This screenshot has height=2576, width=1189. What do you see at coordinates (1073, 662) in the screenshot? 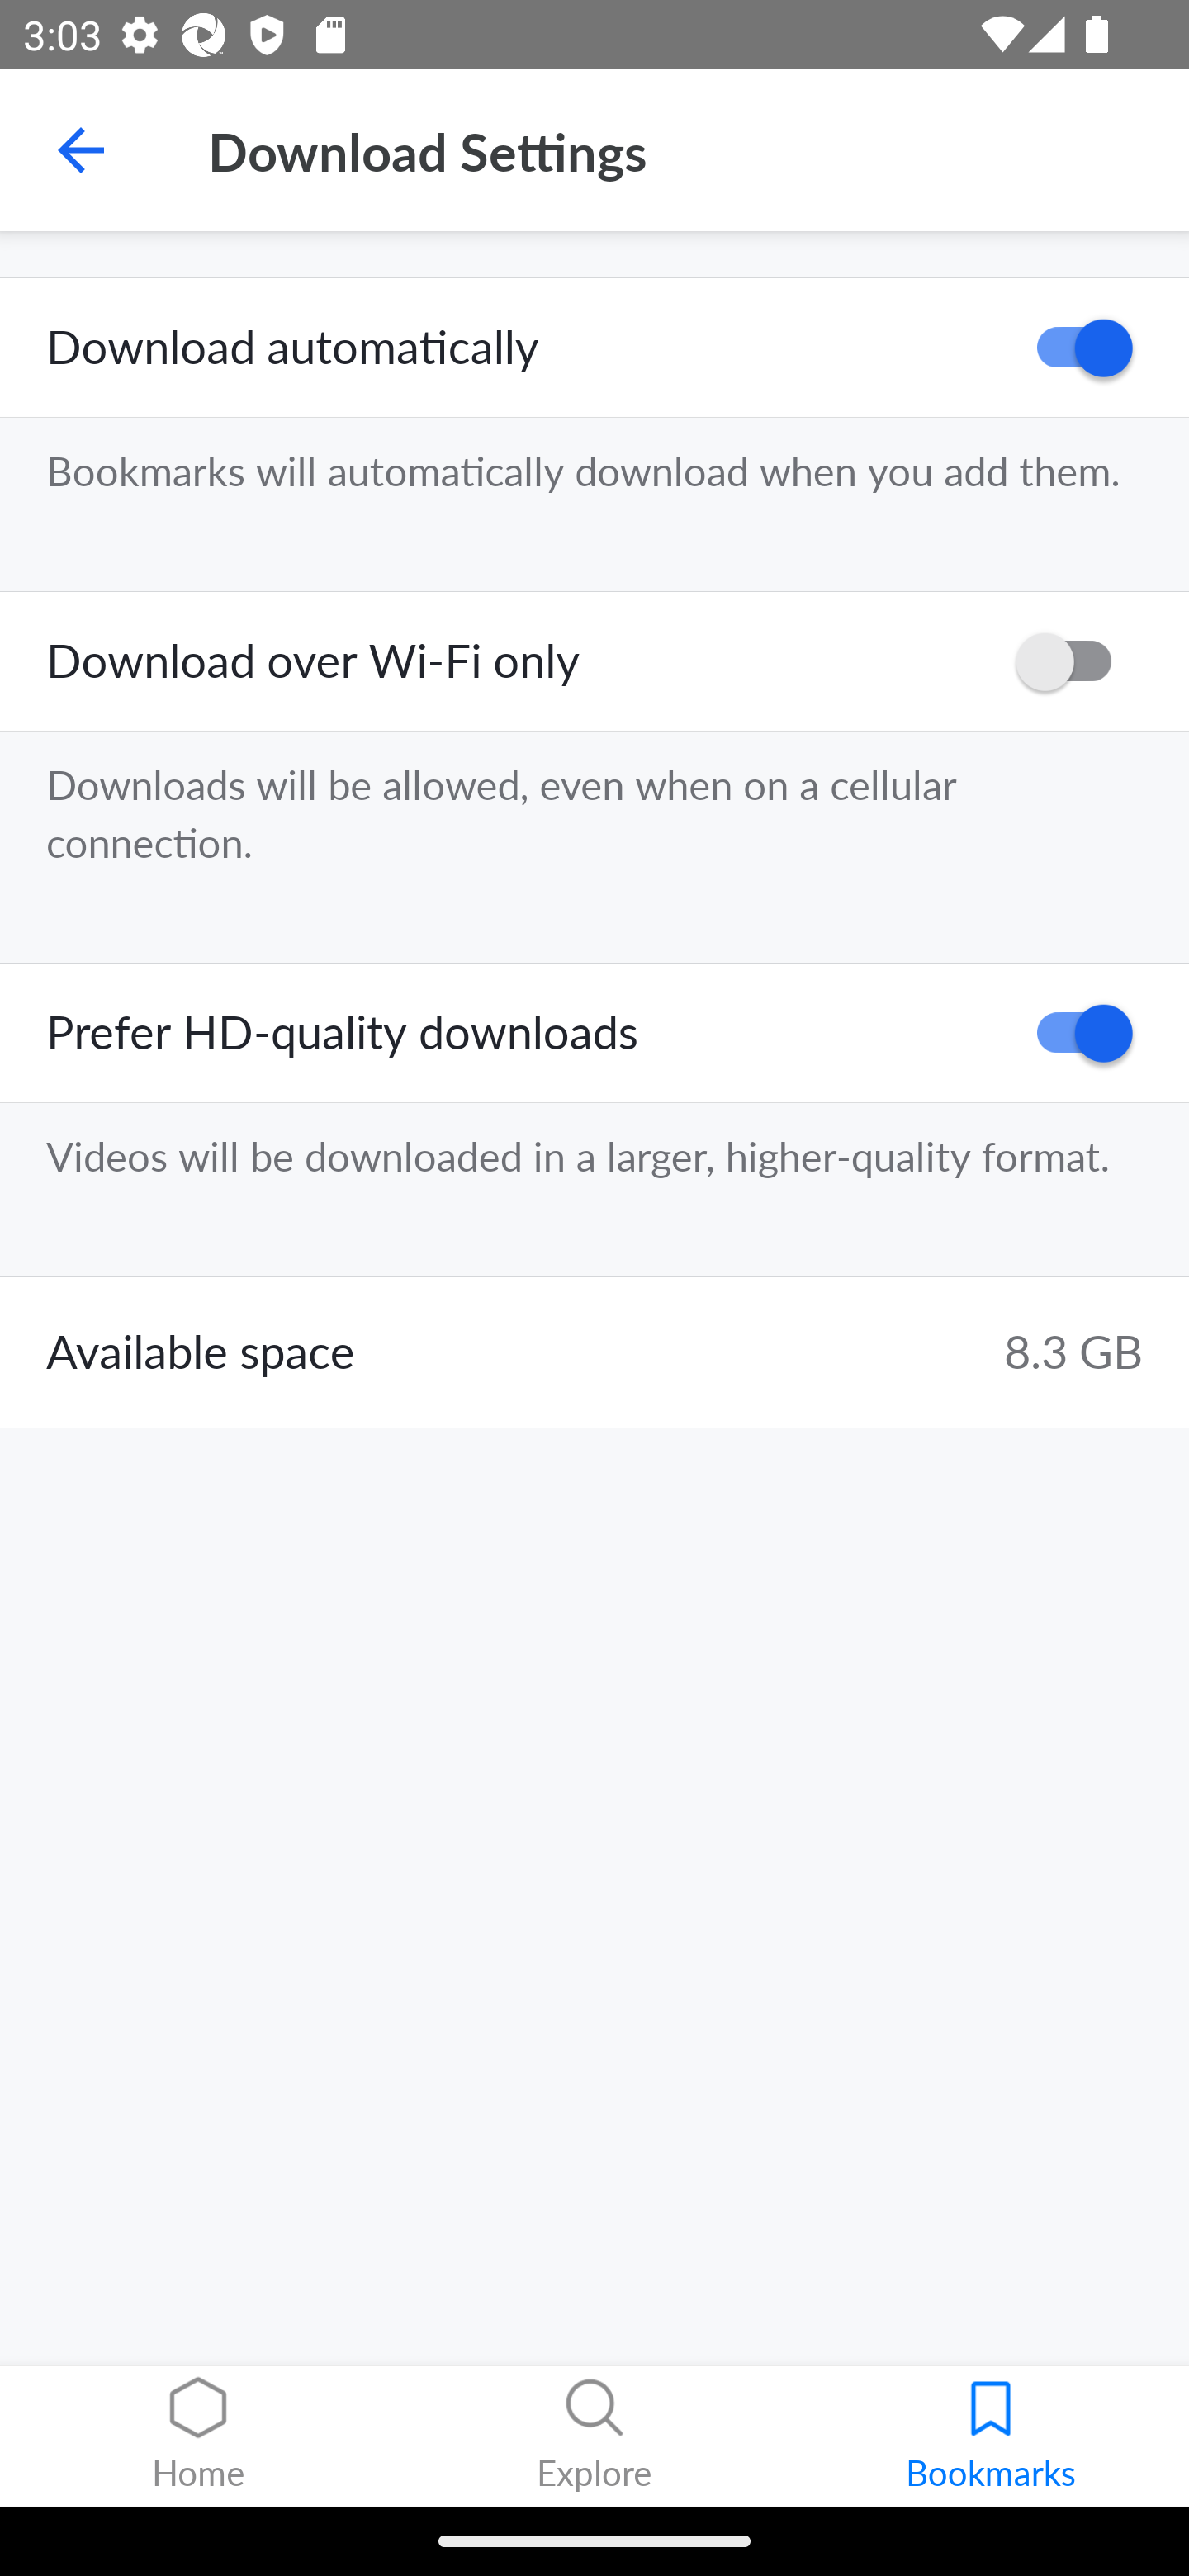
I see `OFF` at bounding box center [1073, 662].